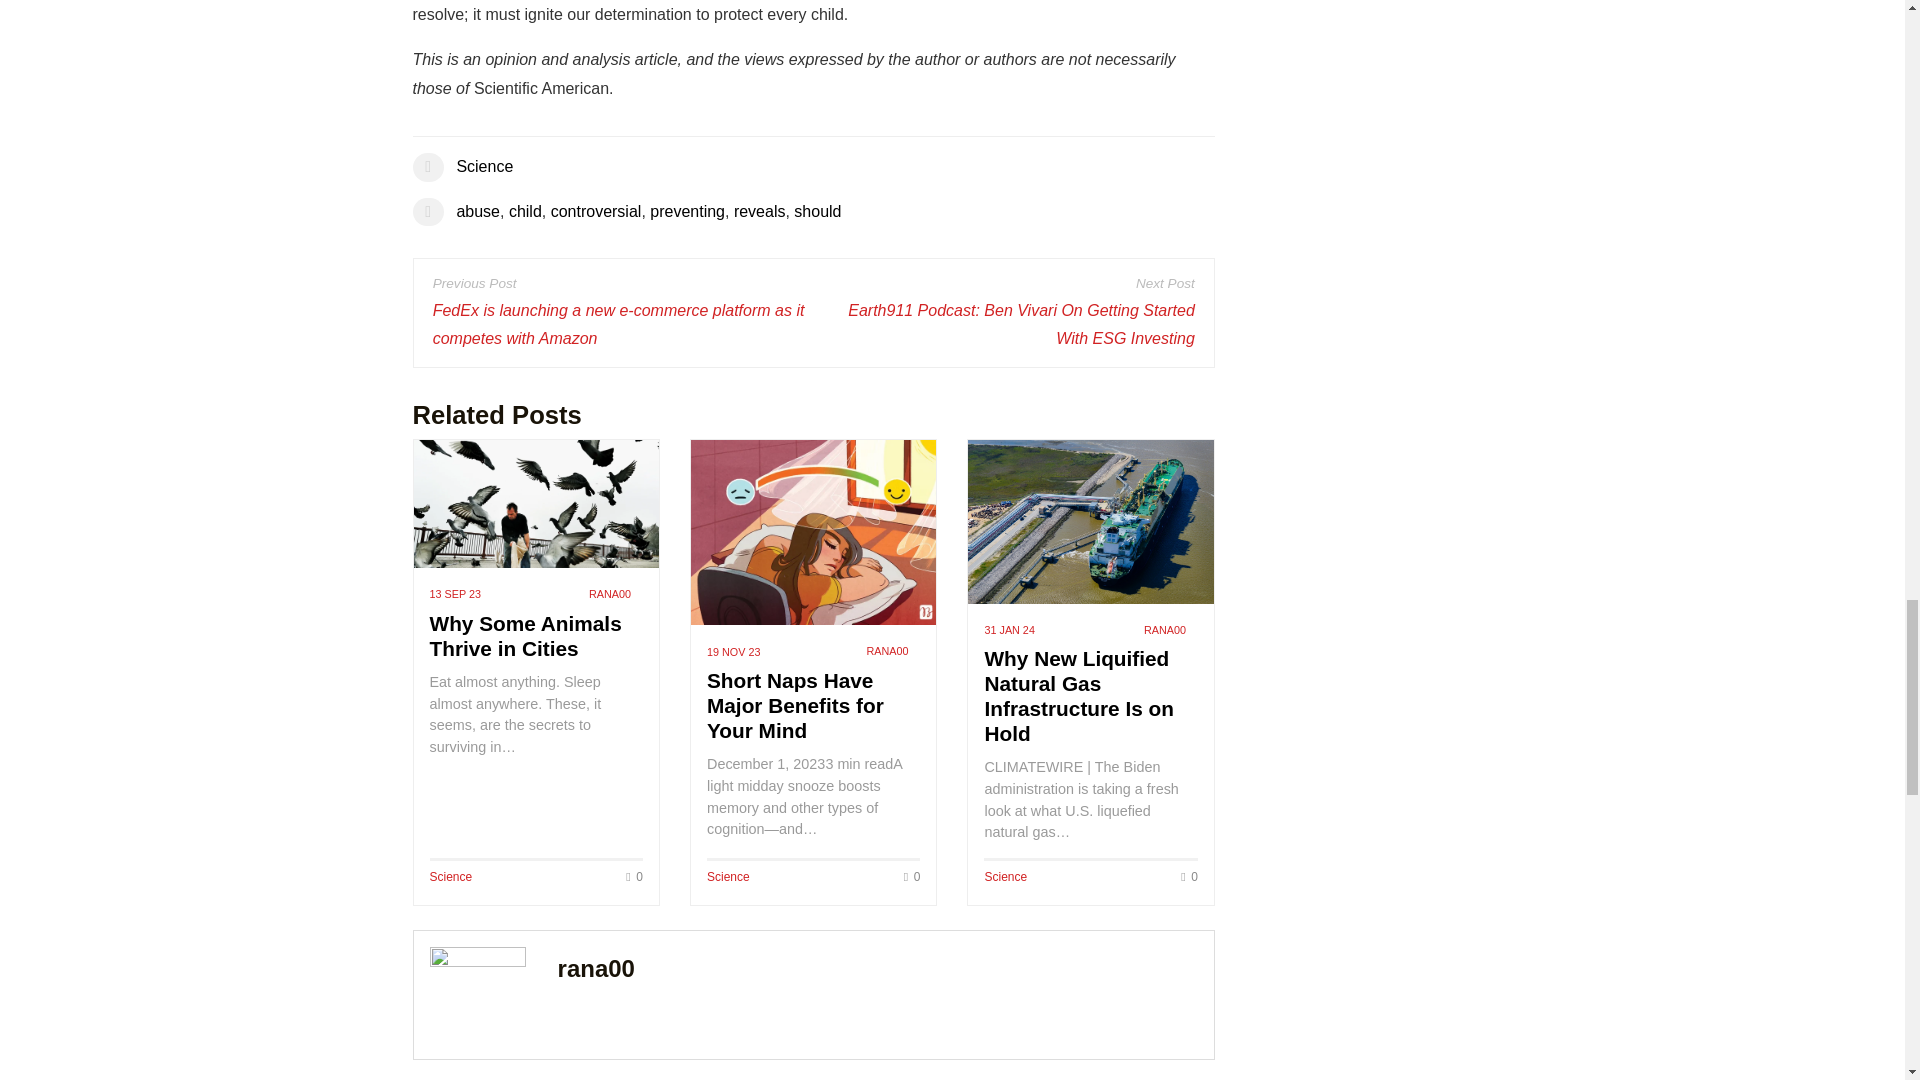  I want to click on Why New Liquified Natural Gas Infrastructure Is on Hold, so click(1090, 521).